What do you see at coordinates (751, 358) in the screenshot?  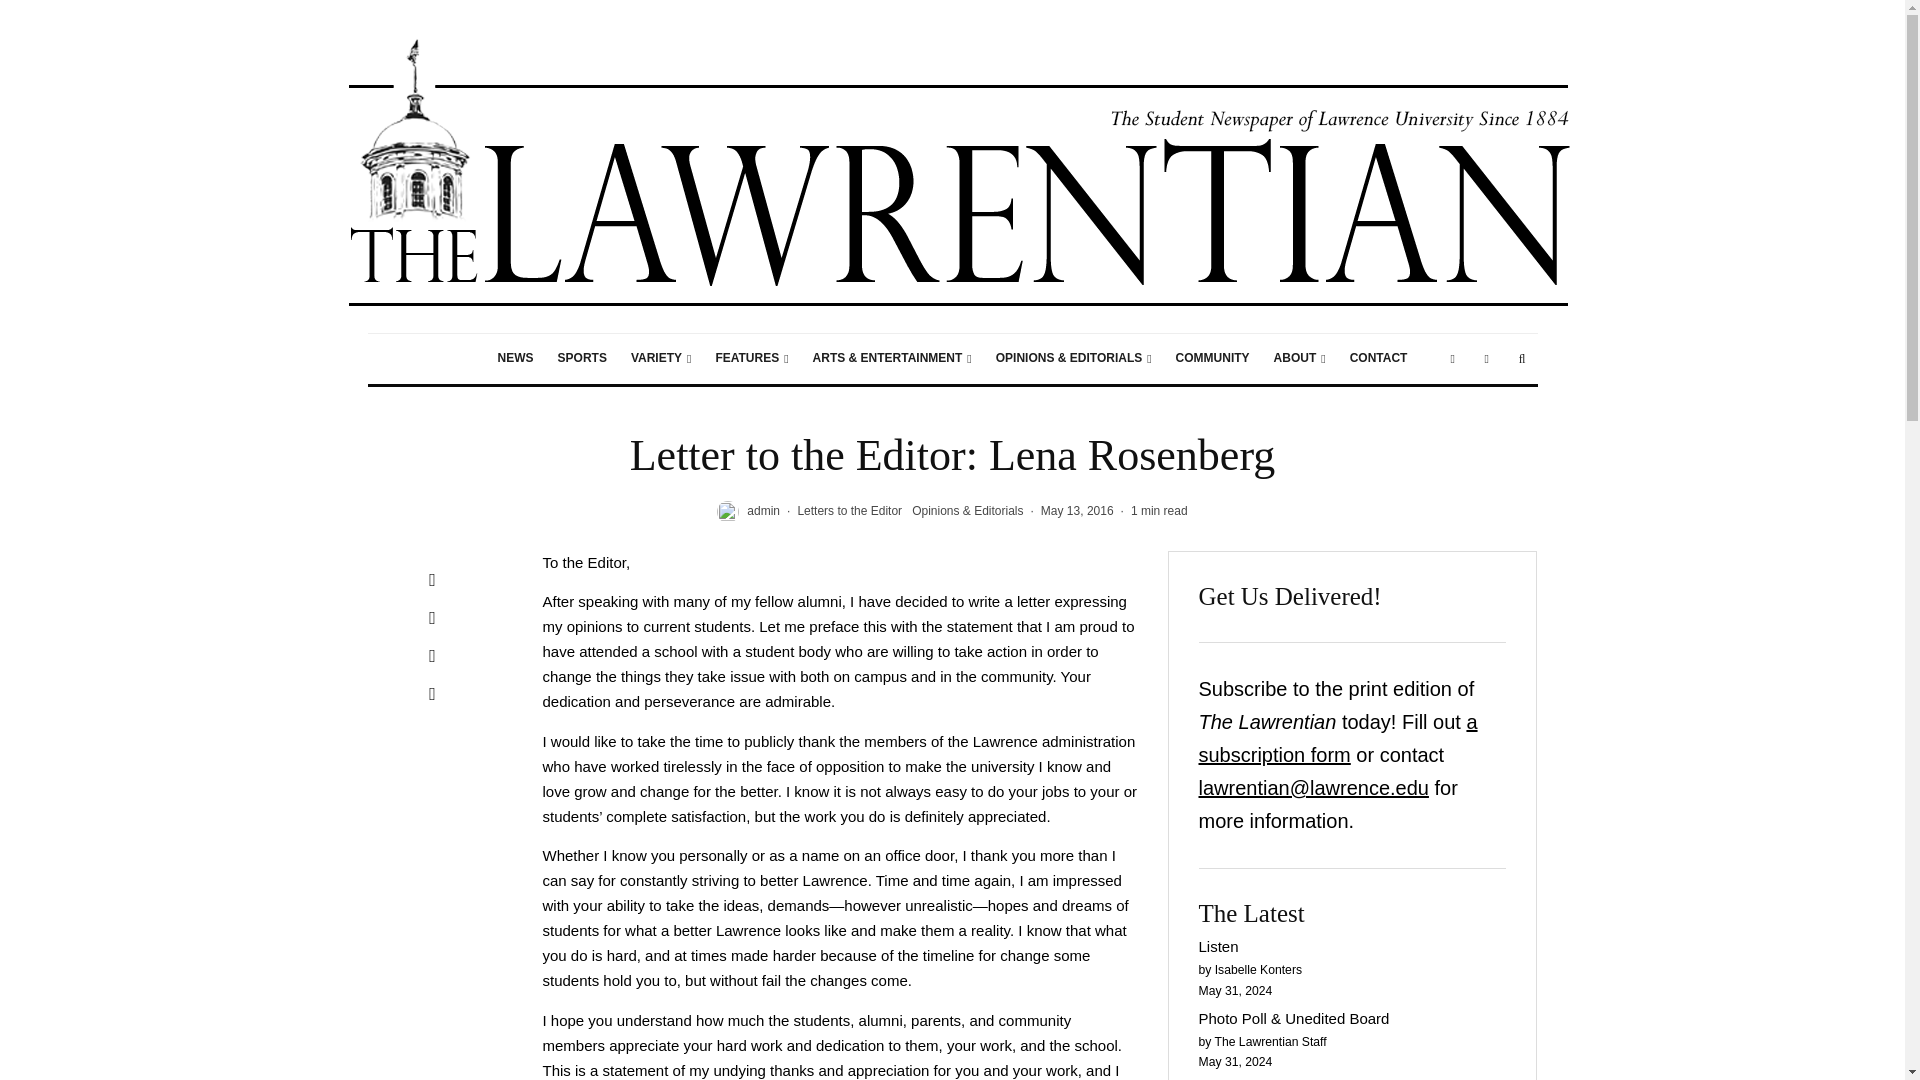 I see `FEATURES` at bounding box center [751, 358].